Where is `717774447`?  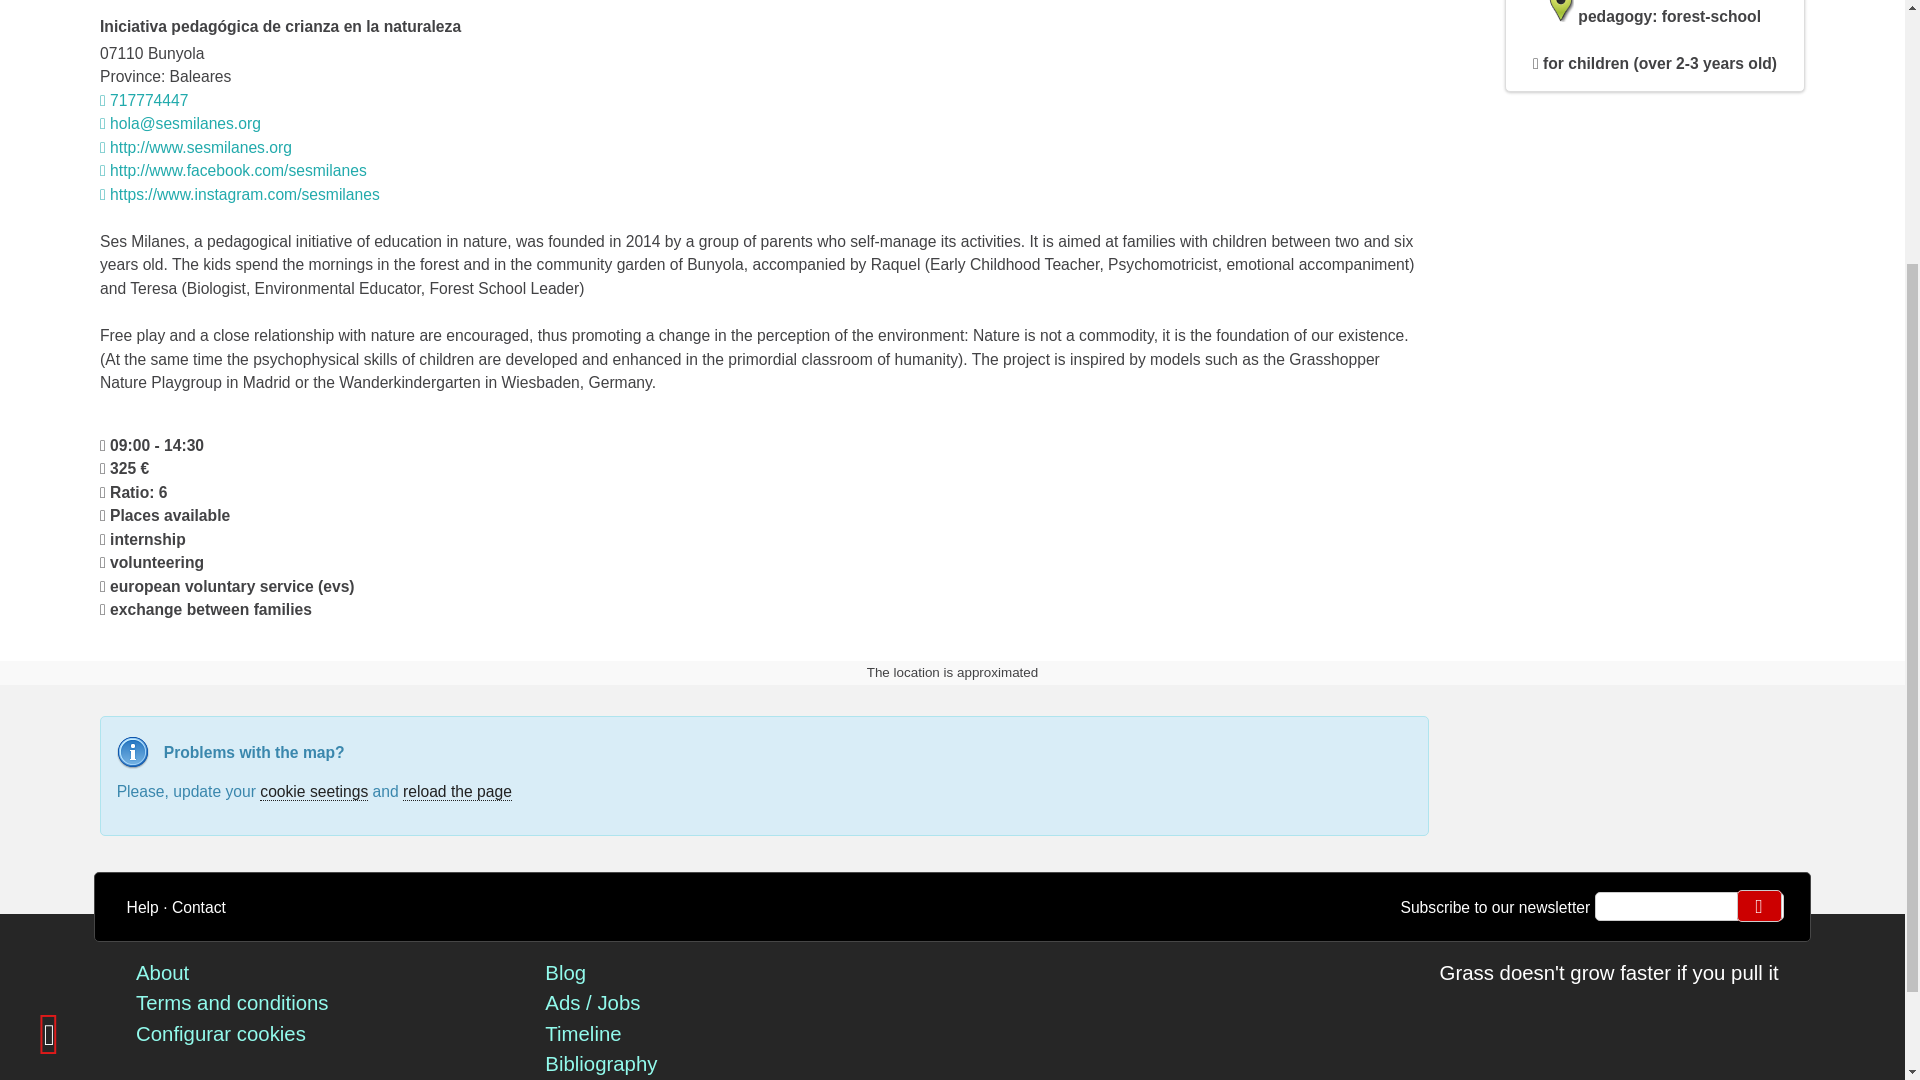
717774447 is located at coordinates (144, 100).